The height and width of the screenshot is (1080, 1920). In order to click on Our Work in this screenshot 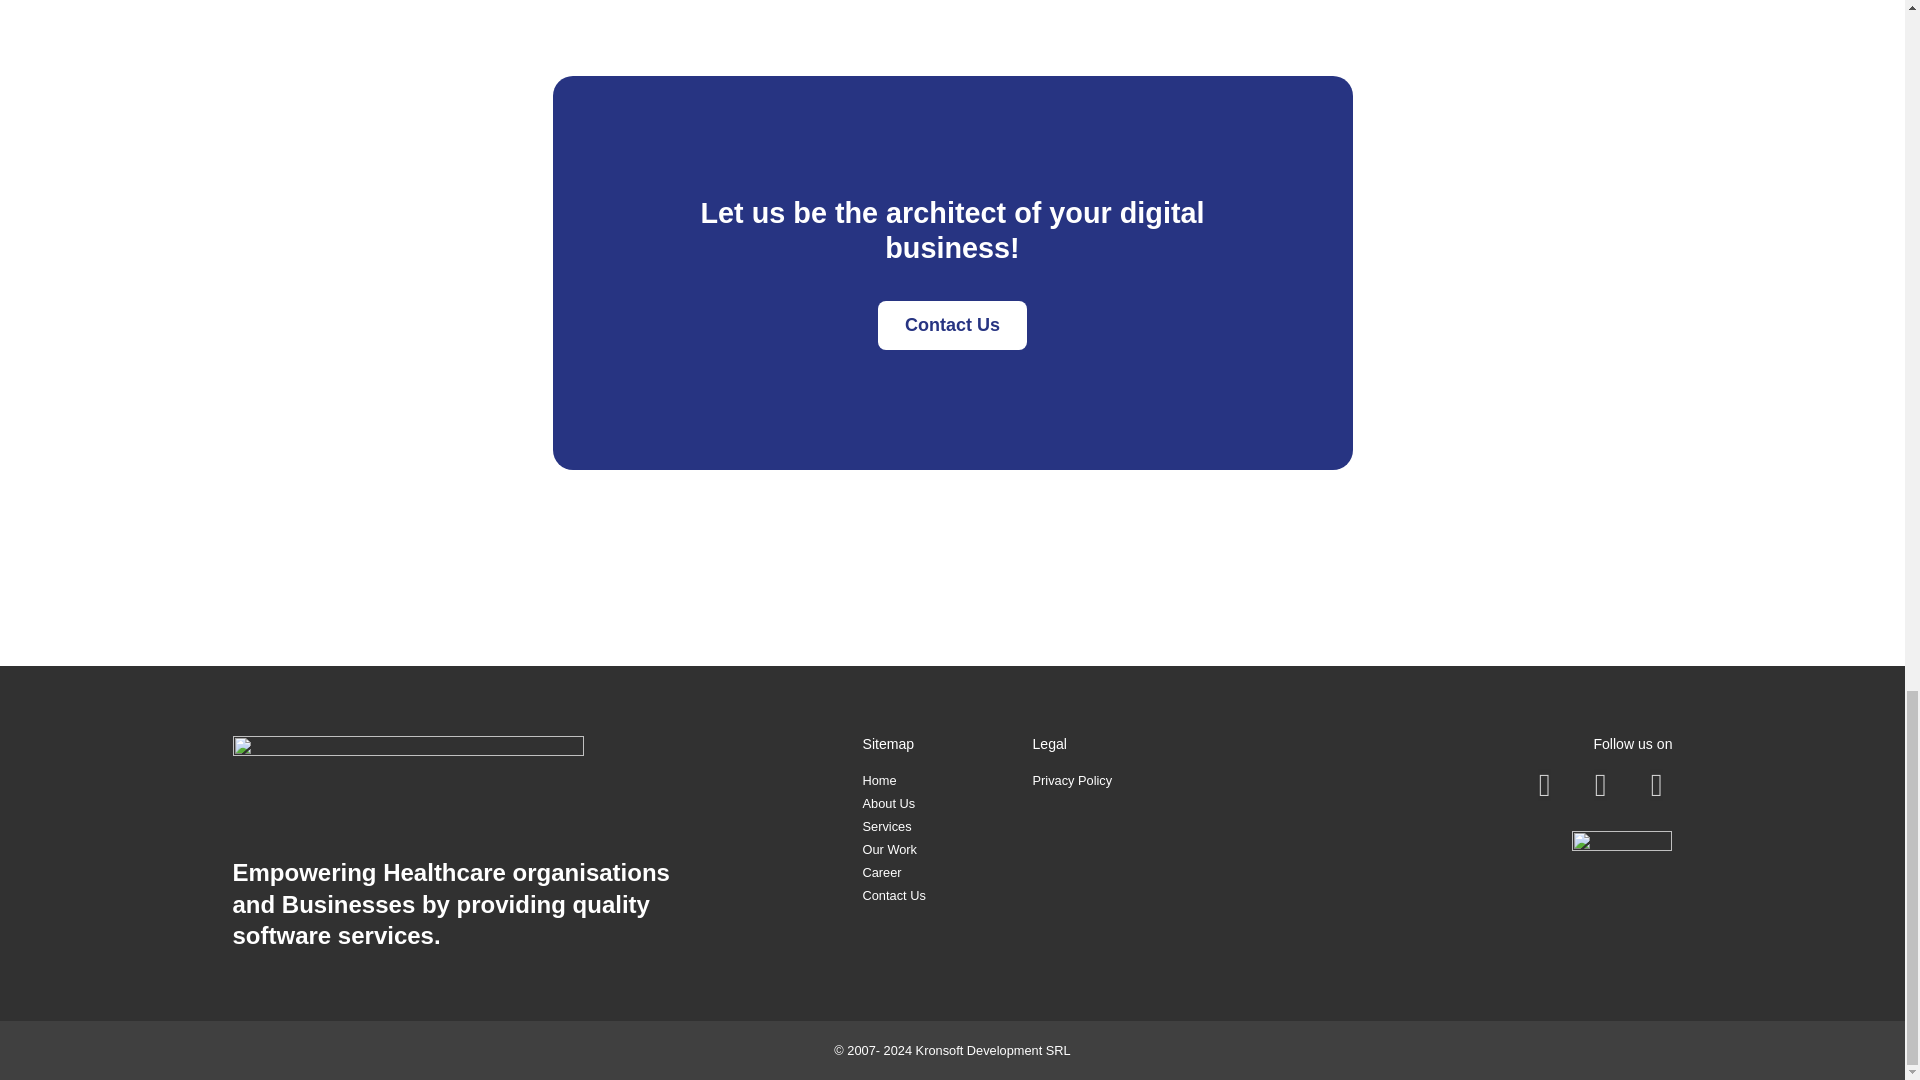, I will do `click(890, 850)`.